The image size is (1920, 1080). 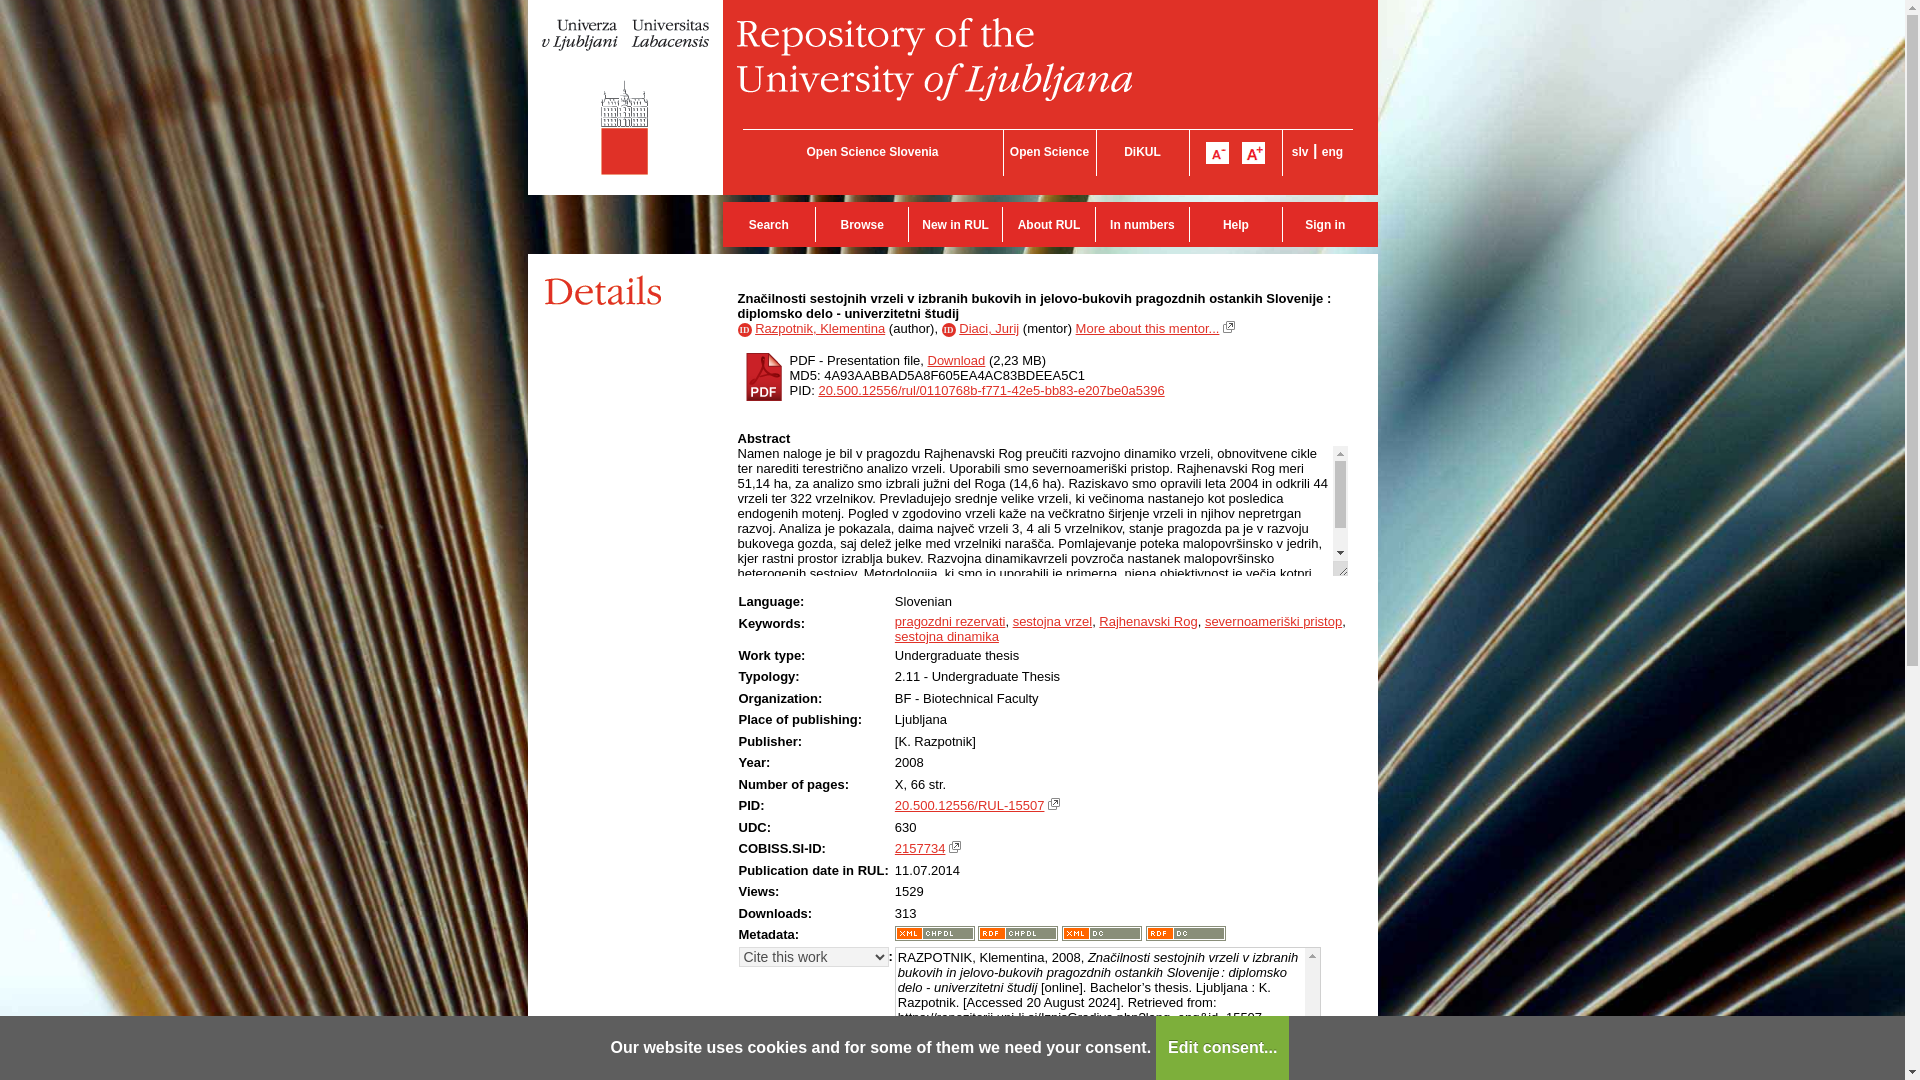 What do you see at coordinates (763, 376) in the screenshot?
I see `.pdf` at bounding box center [763, 376].